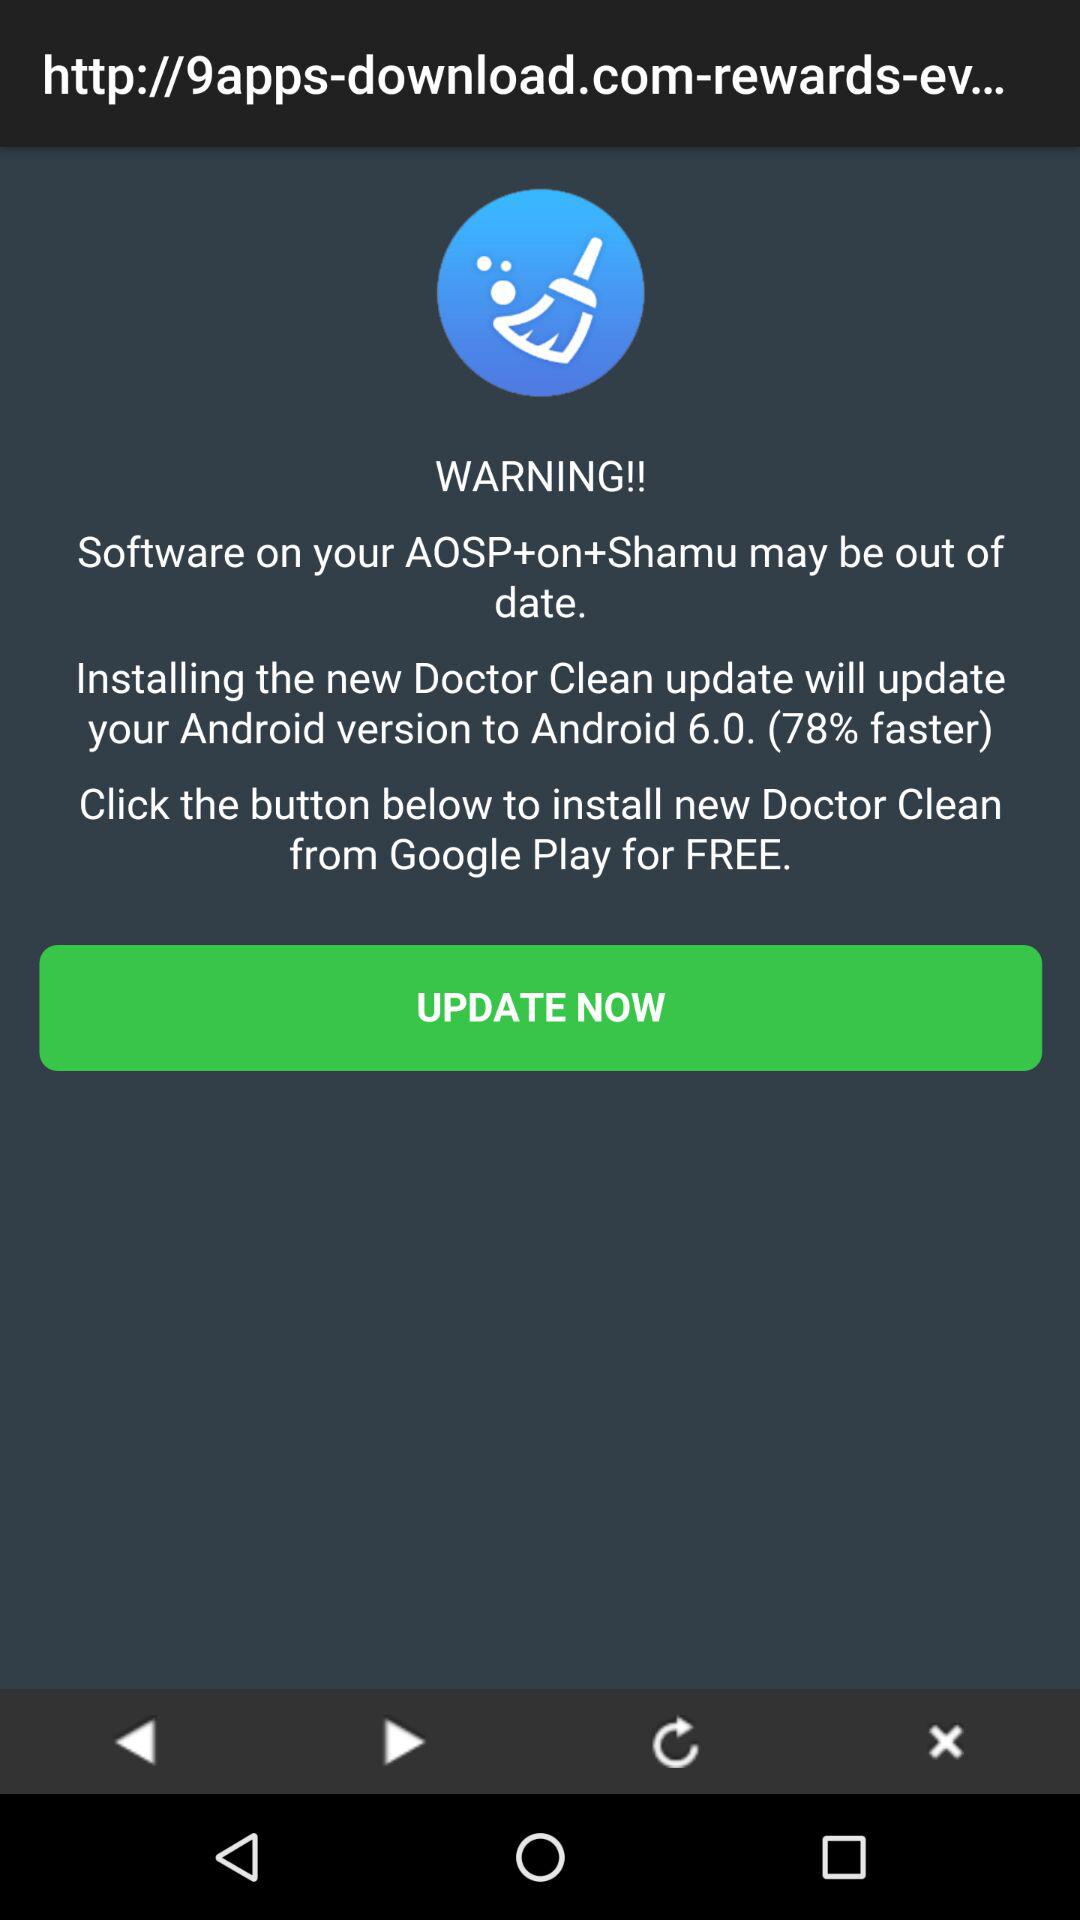 The image size is (1080, 1920). I want to click on refresh, so click(675, 1740).